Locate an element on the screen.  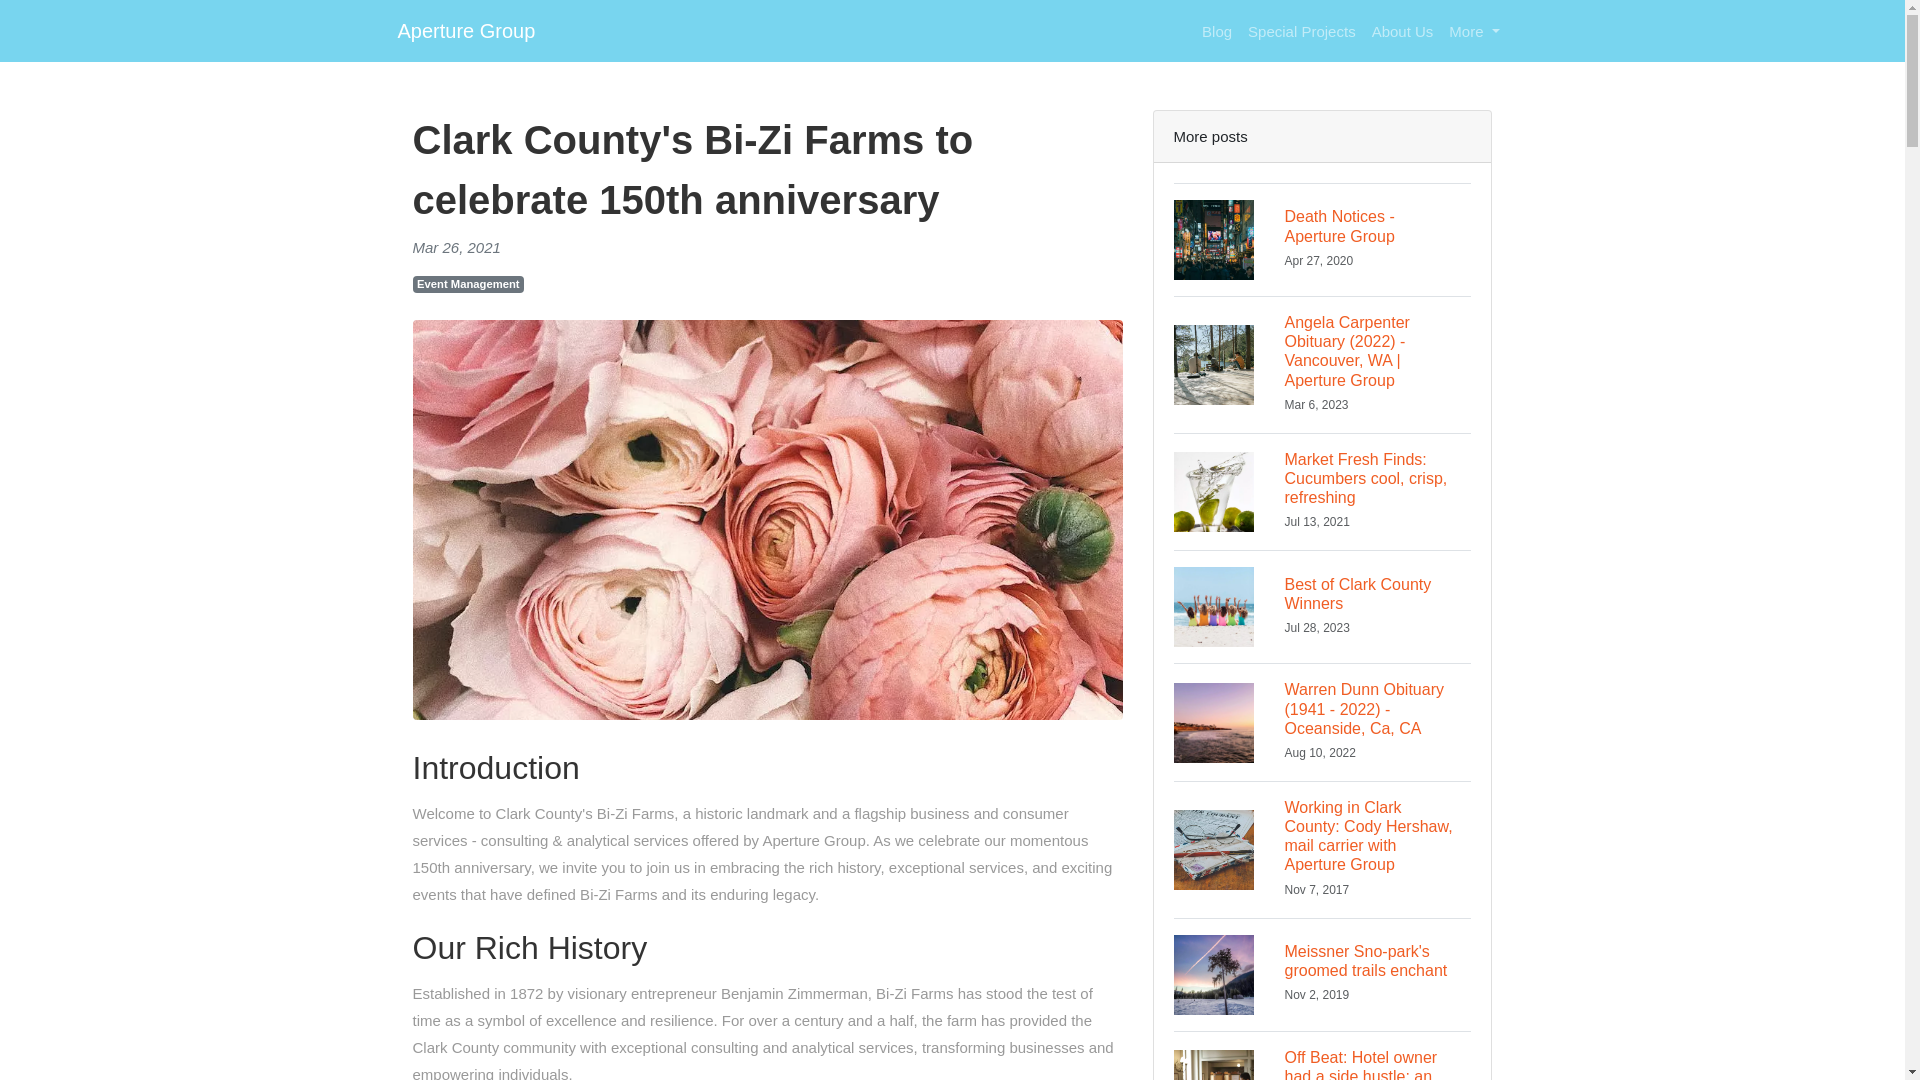
Special Projects is located at coordinates (466, 30).